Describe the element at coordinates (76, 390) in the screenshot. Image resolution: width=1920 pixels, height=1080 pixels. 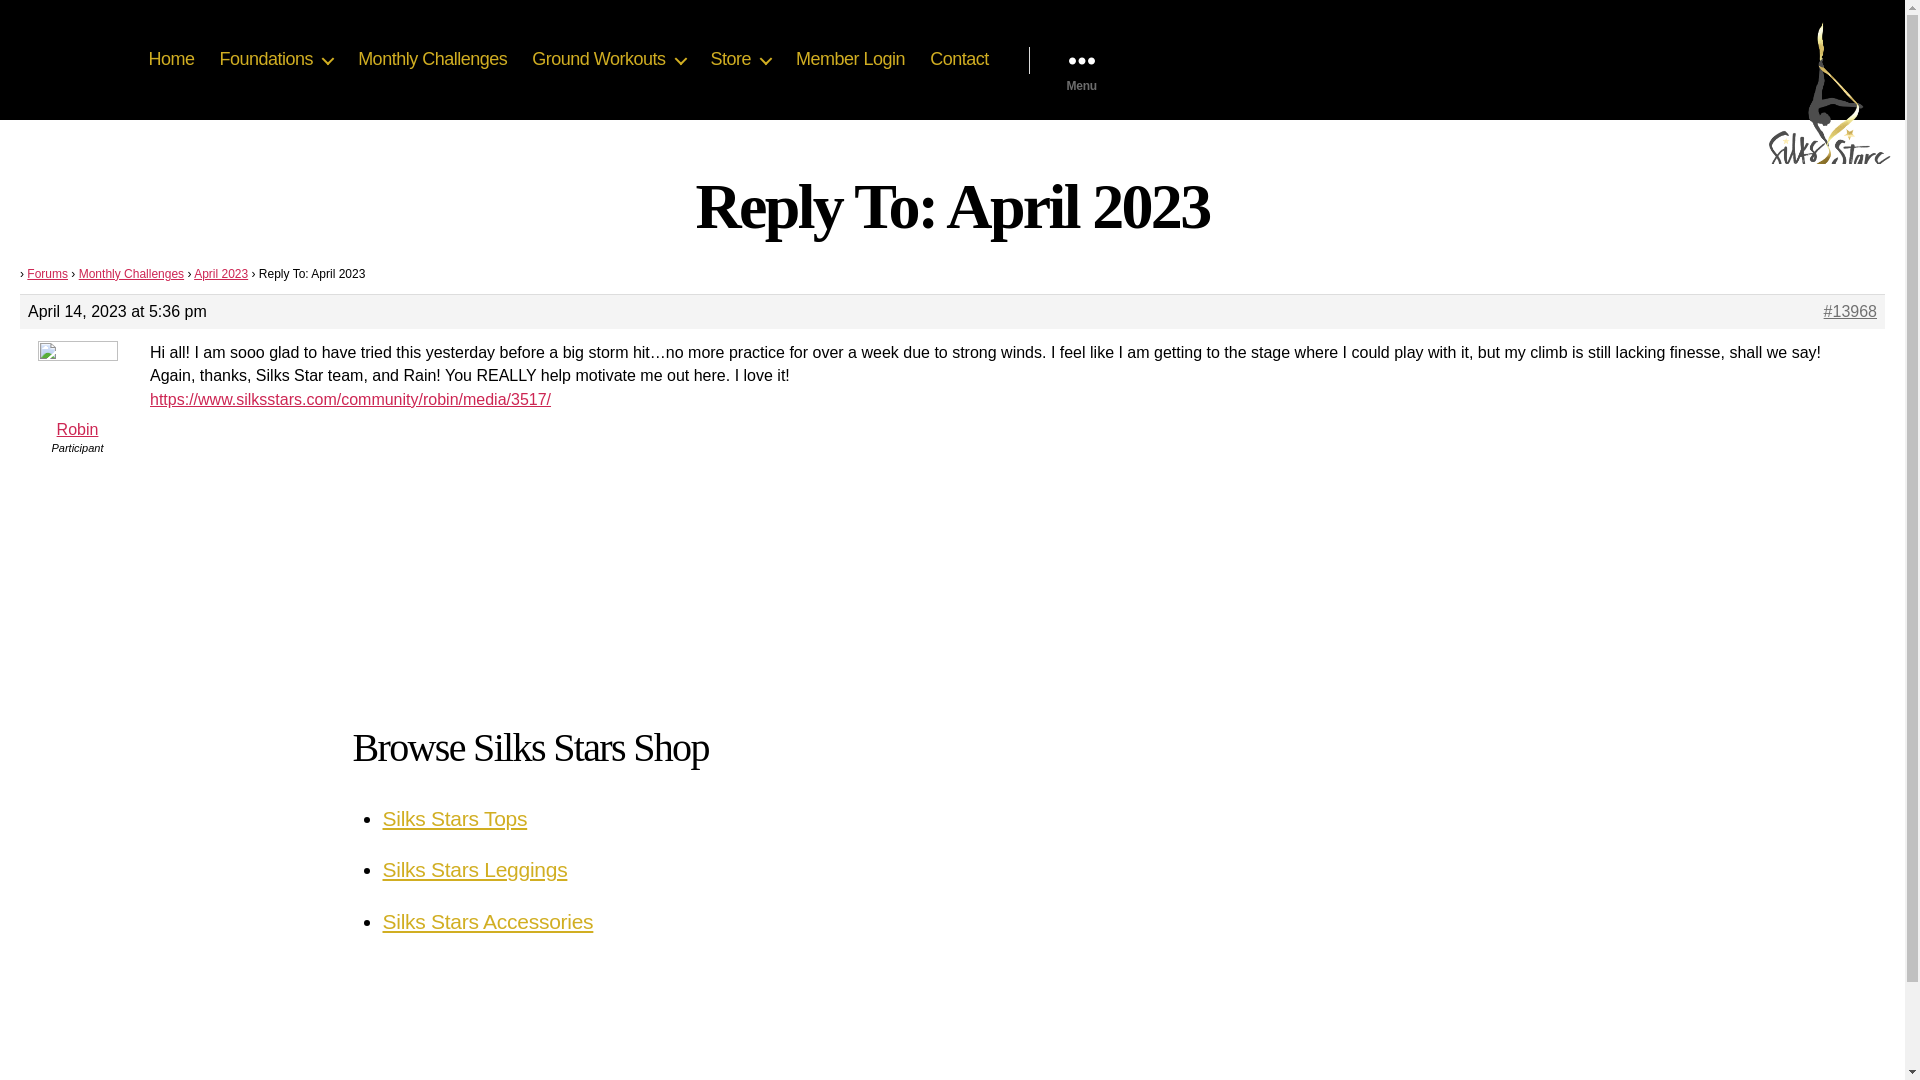
I see `View Robin's profile` at that location.